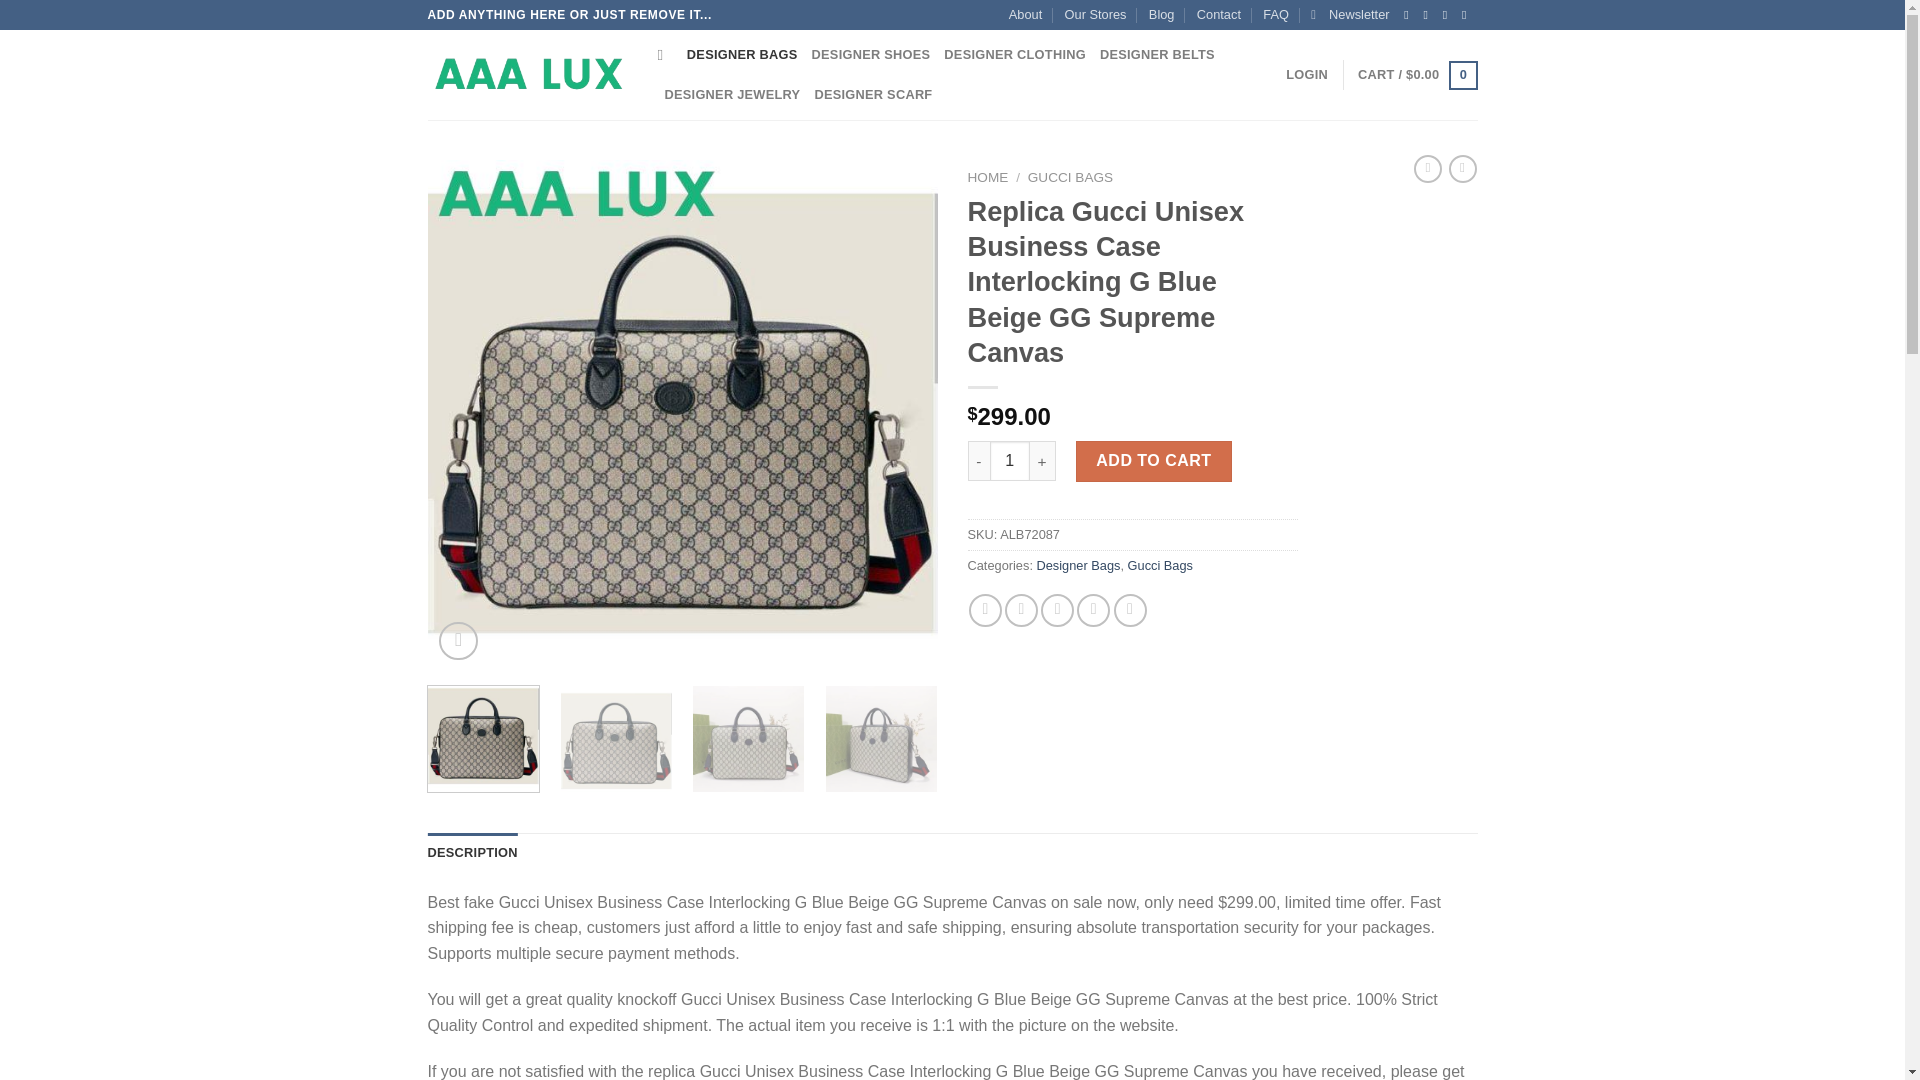 The width and height of the screenshot is (1920, 1080). What do you see at coordinates (528, 75) in the screenshot?
I see `AAA Lux - Explore Affordable Replica Designer Products` at bounding box center [528, 75].